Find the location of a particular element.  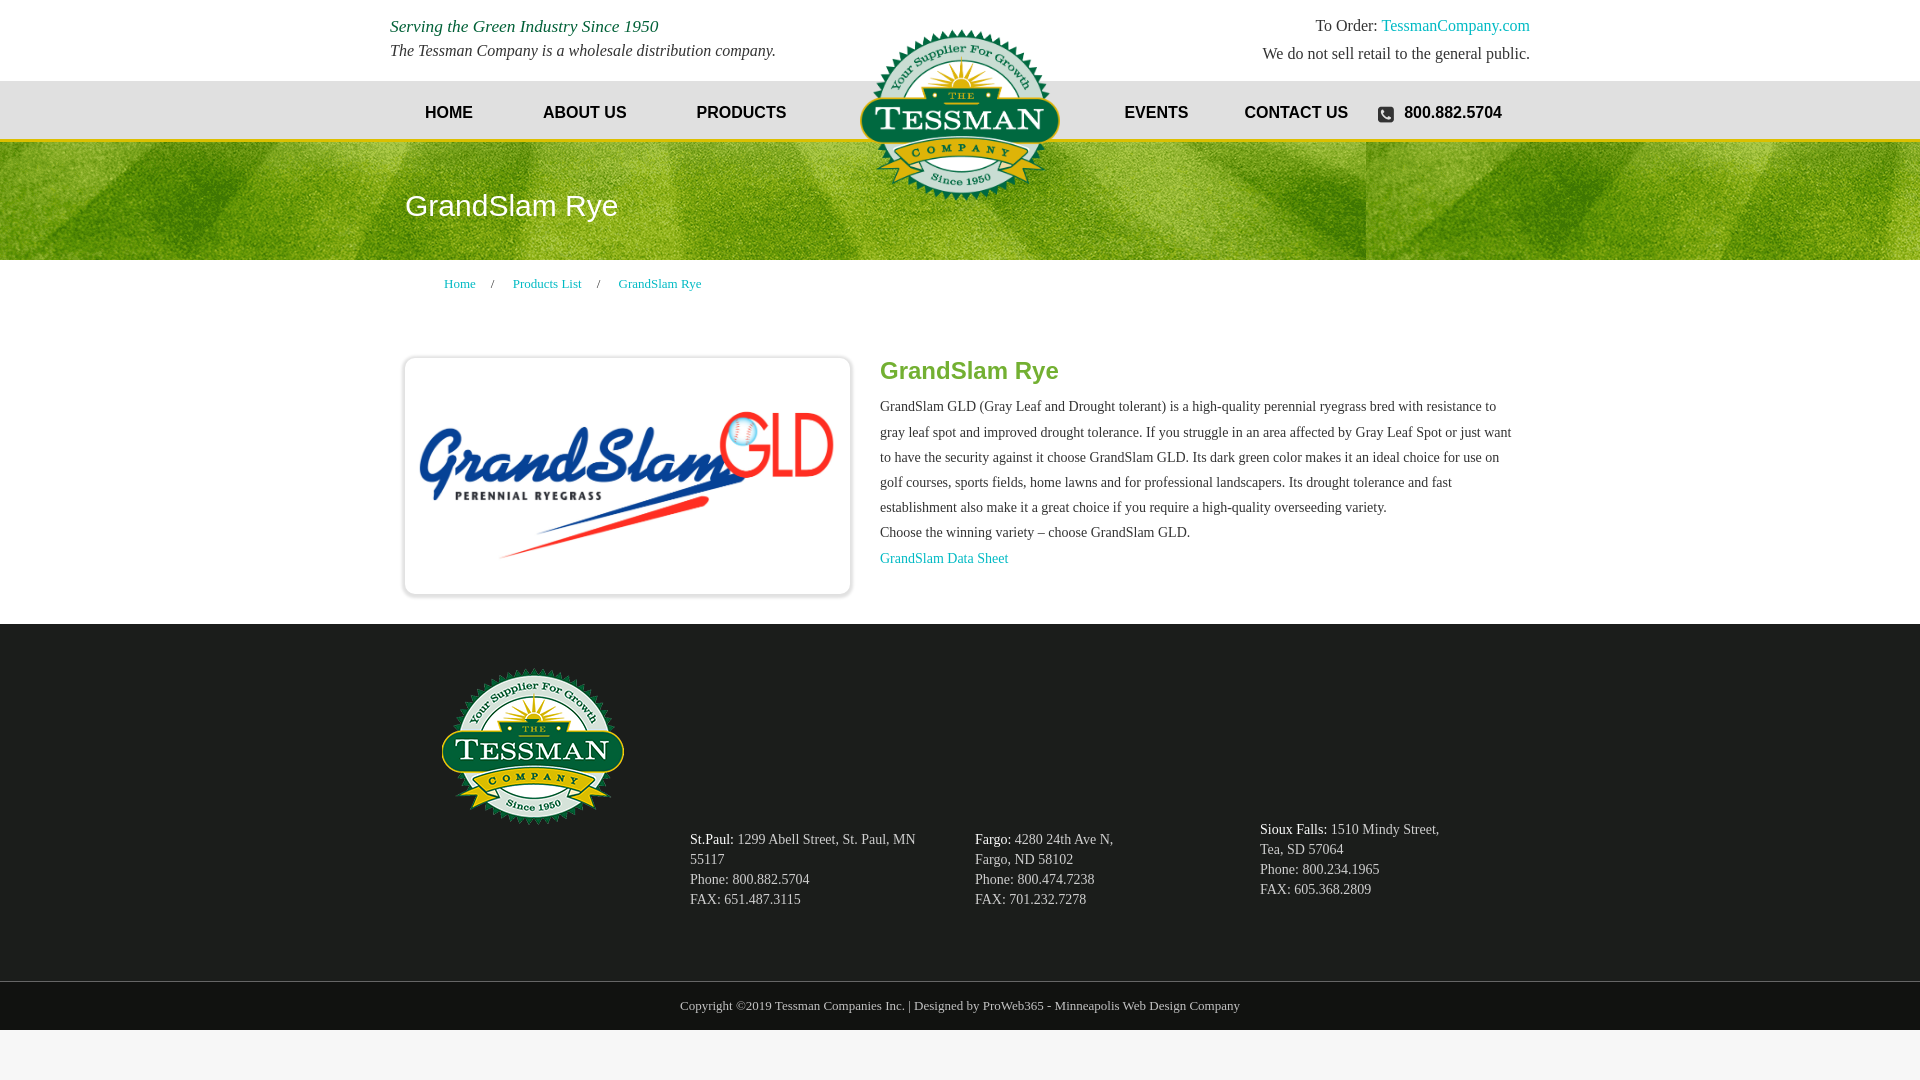

Products List is located at coordinates (547, 284).